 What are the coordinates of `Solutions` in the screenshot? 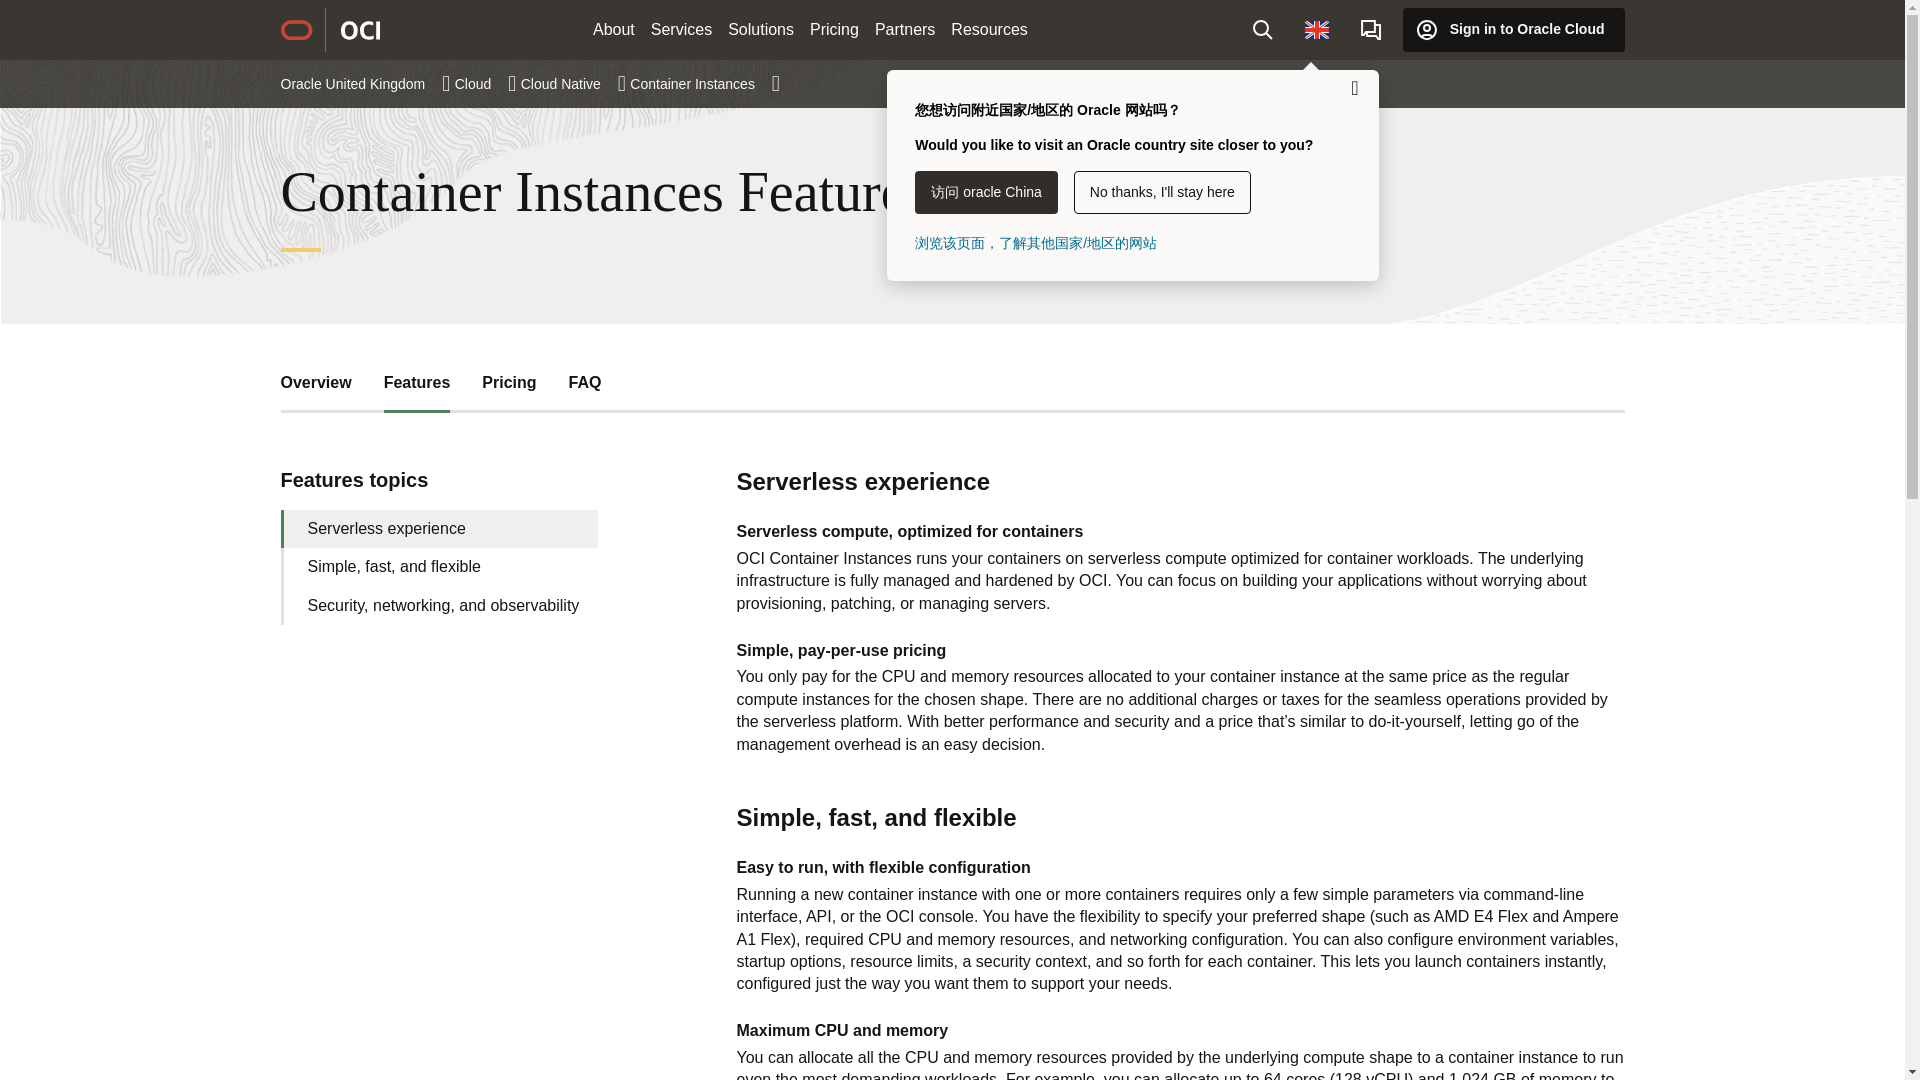 It's located at (761, 30).